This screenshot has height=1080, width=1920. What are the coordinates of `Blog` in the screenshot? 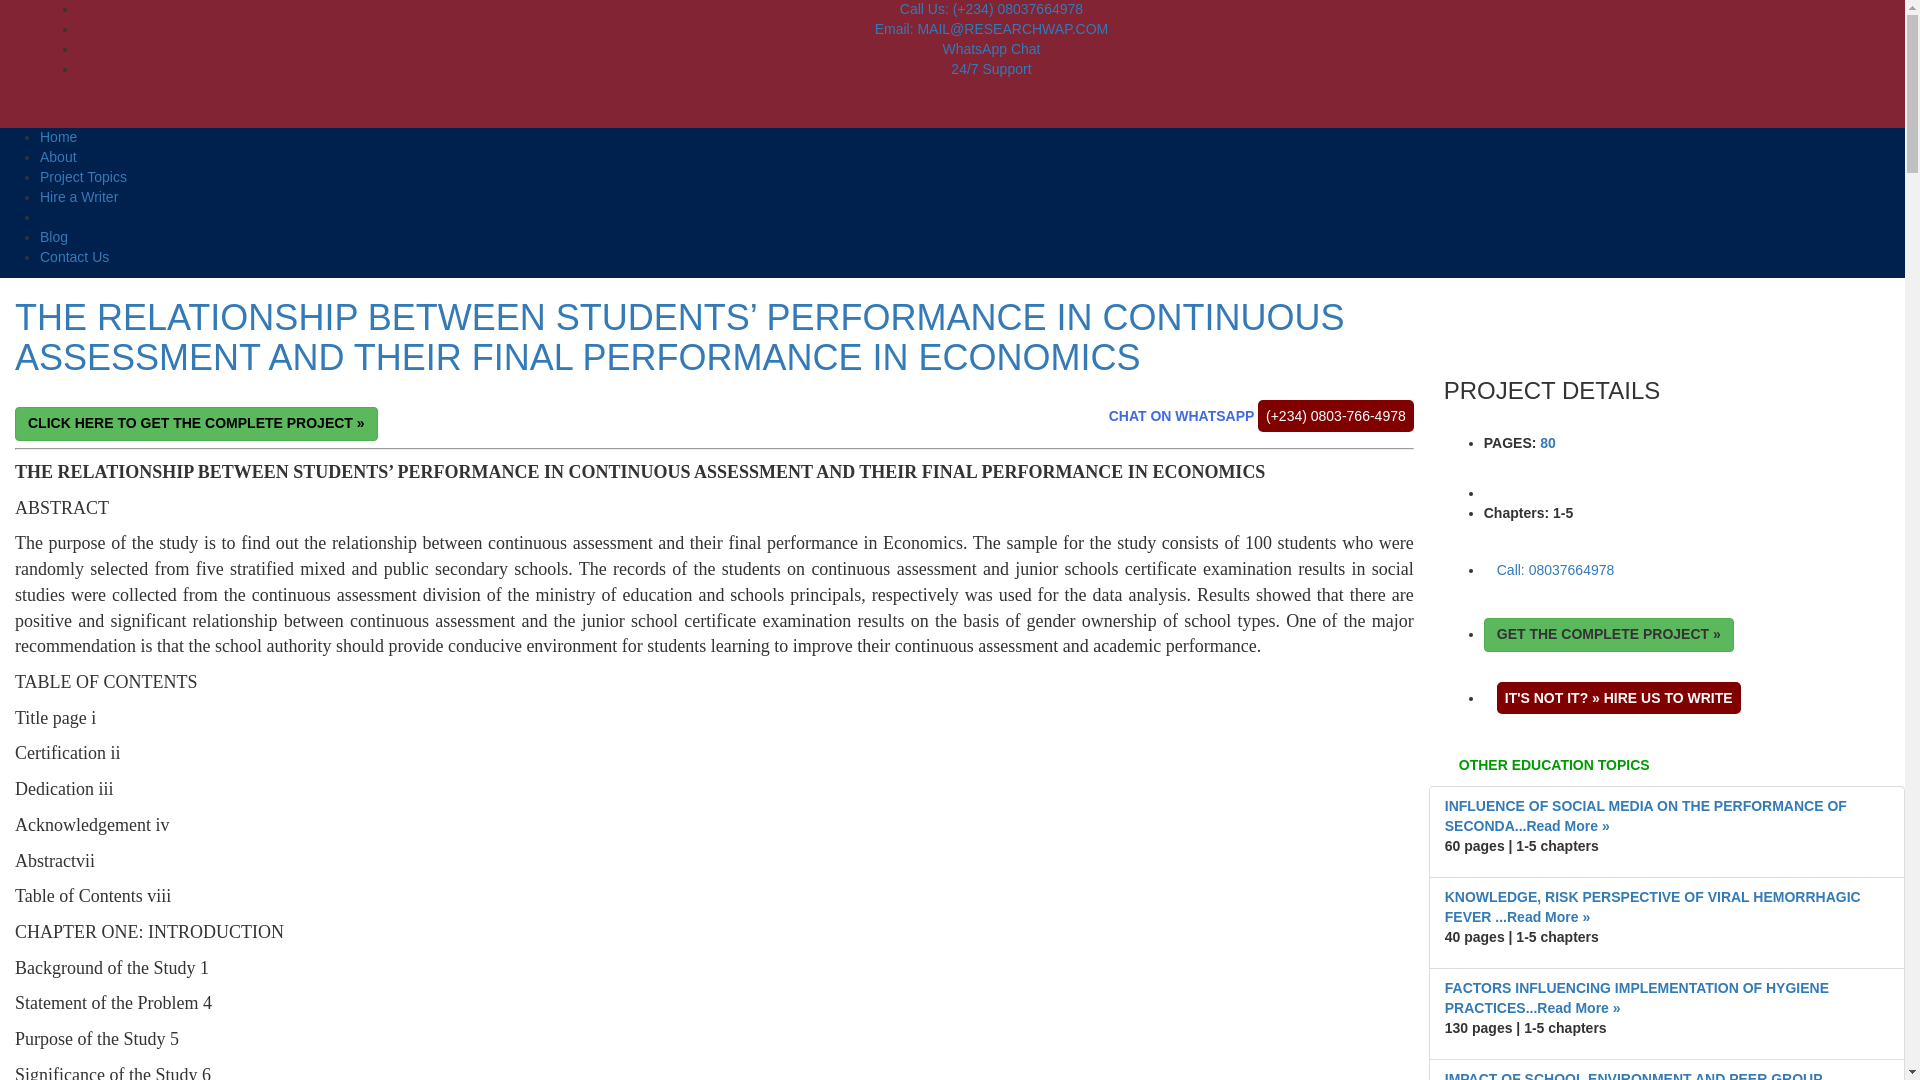 It's located at (54, 236).